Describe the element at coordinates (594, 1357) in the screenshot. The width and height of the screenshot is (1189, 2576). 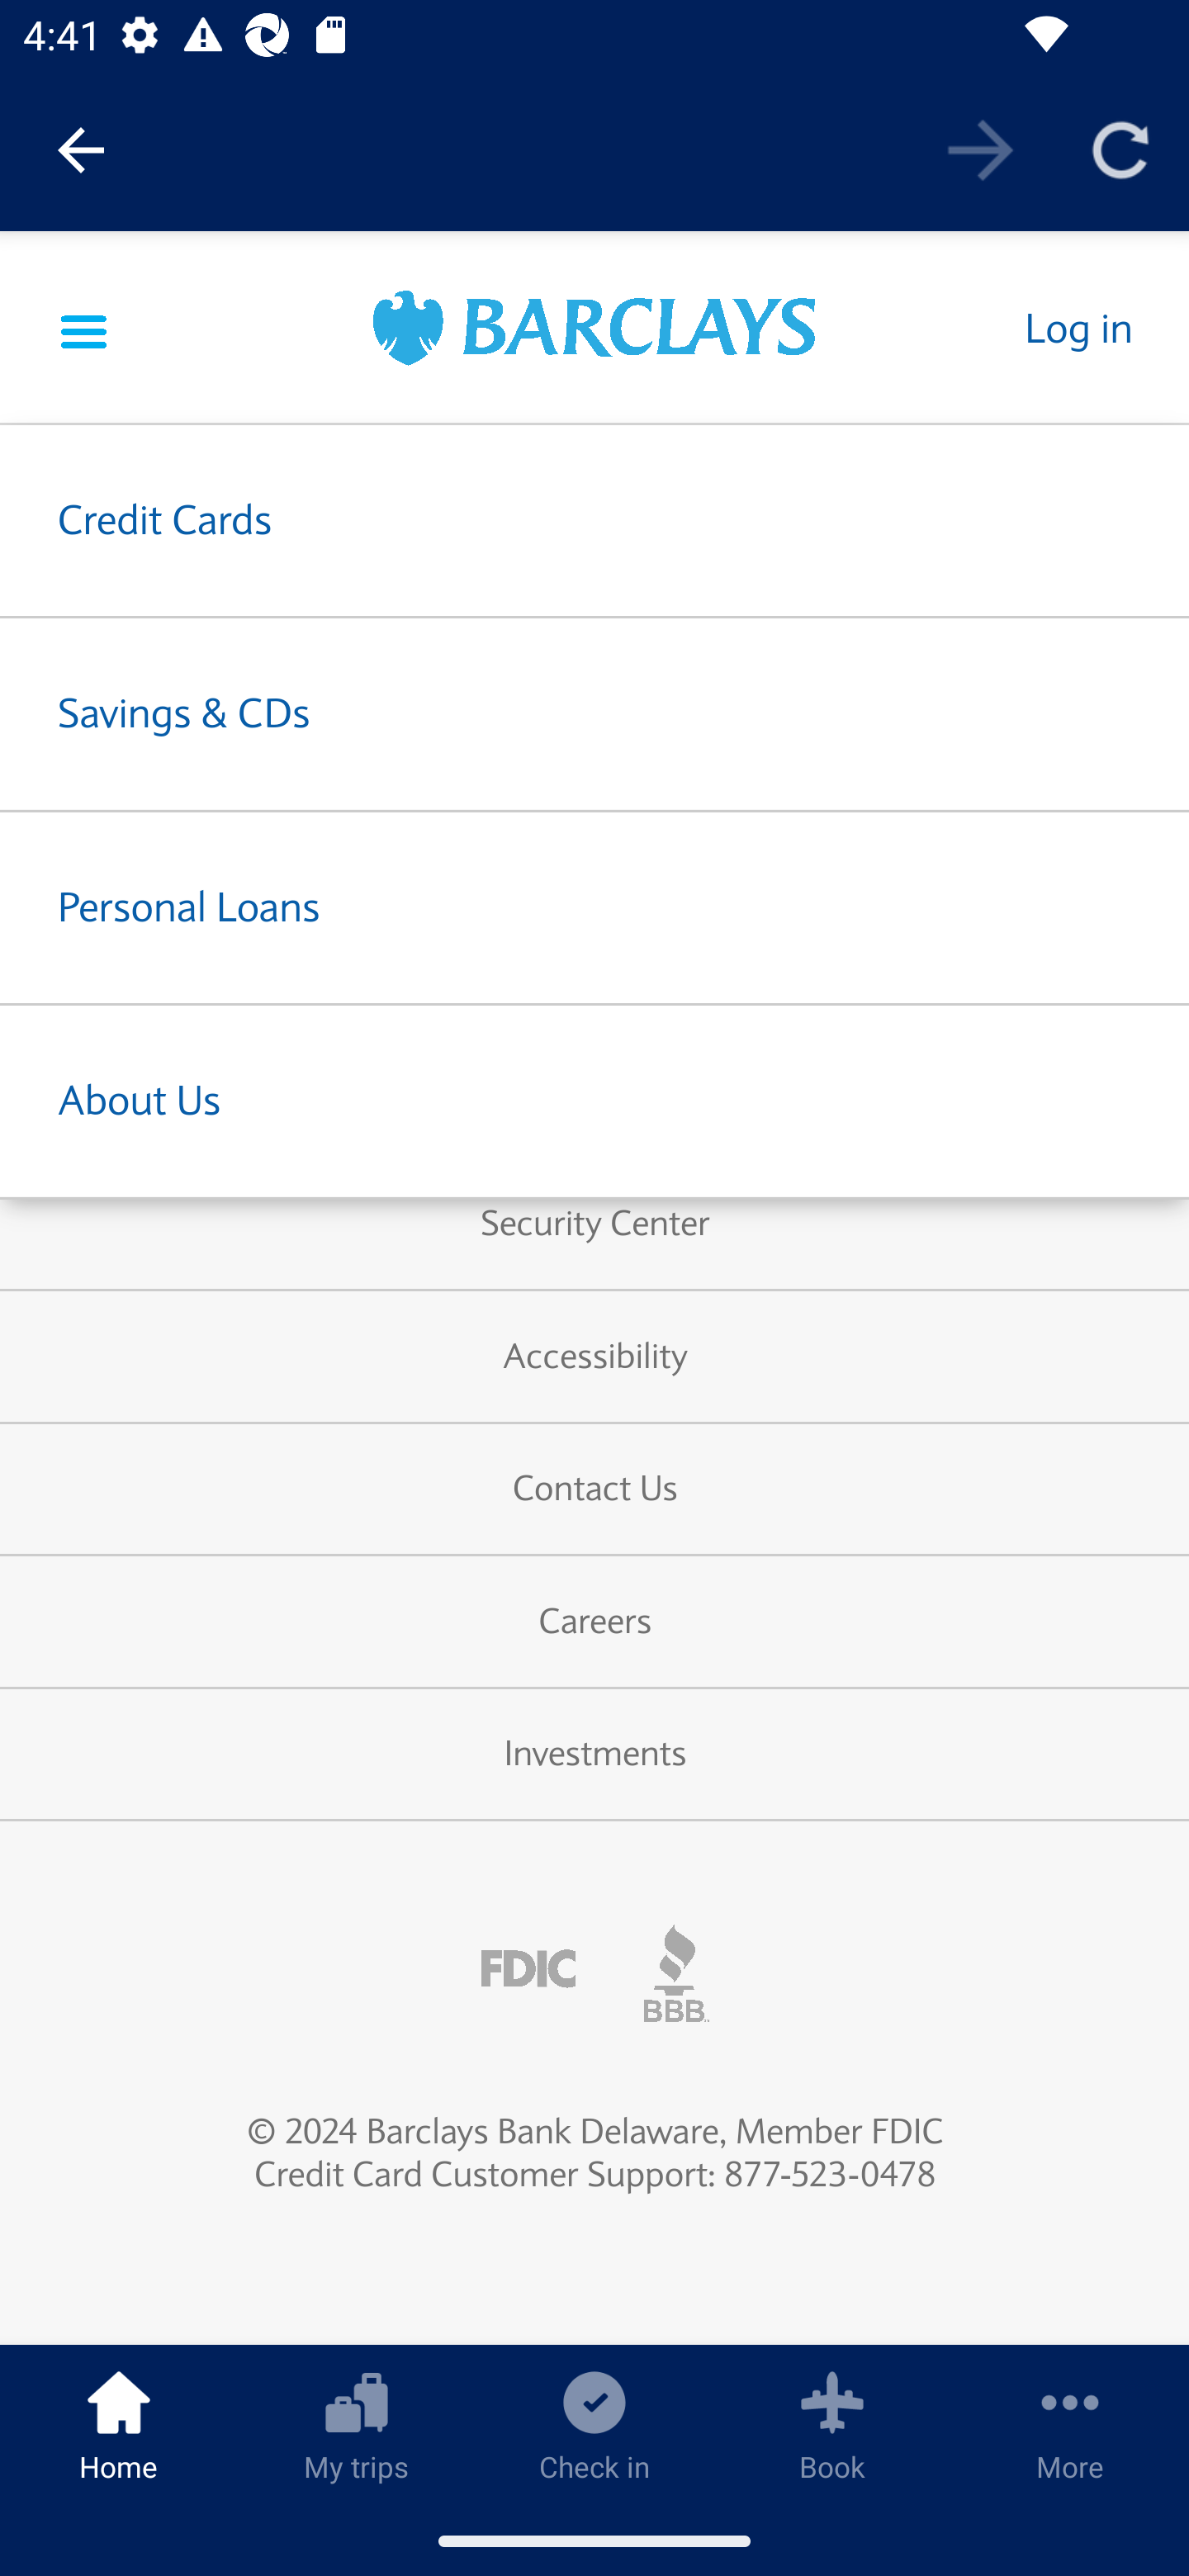
I see `Accessibility` at that location.